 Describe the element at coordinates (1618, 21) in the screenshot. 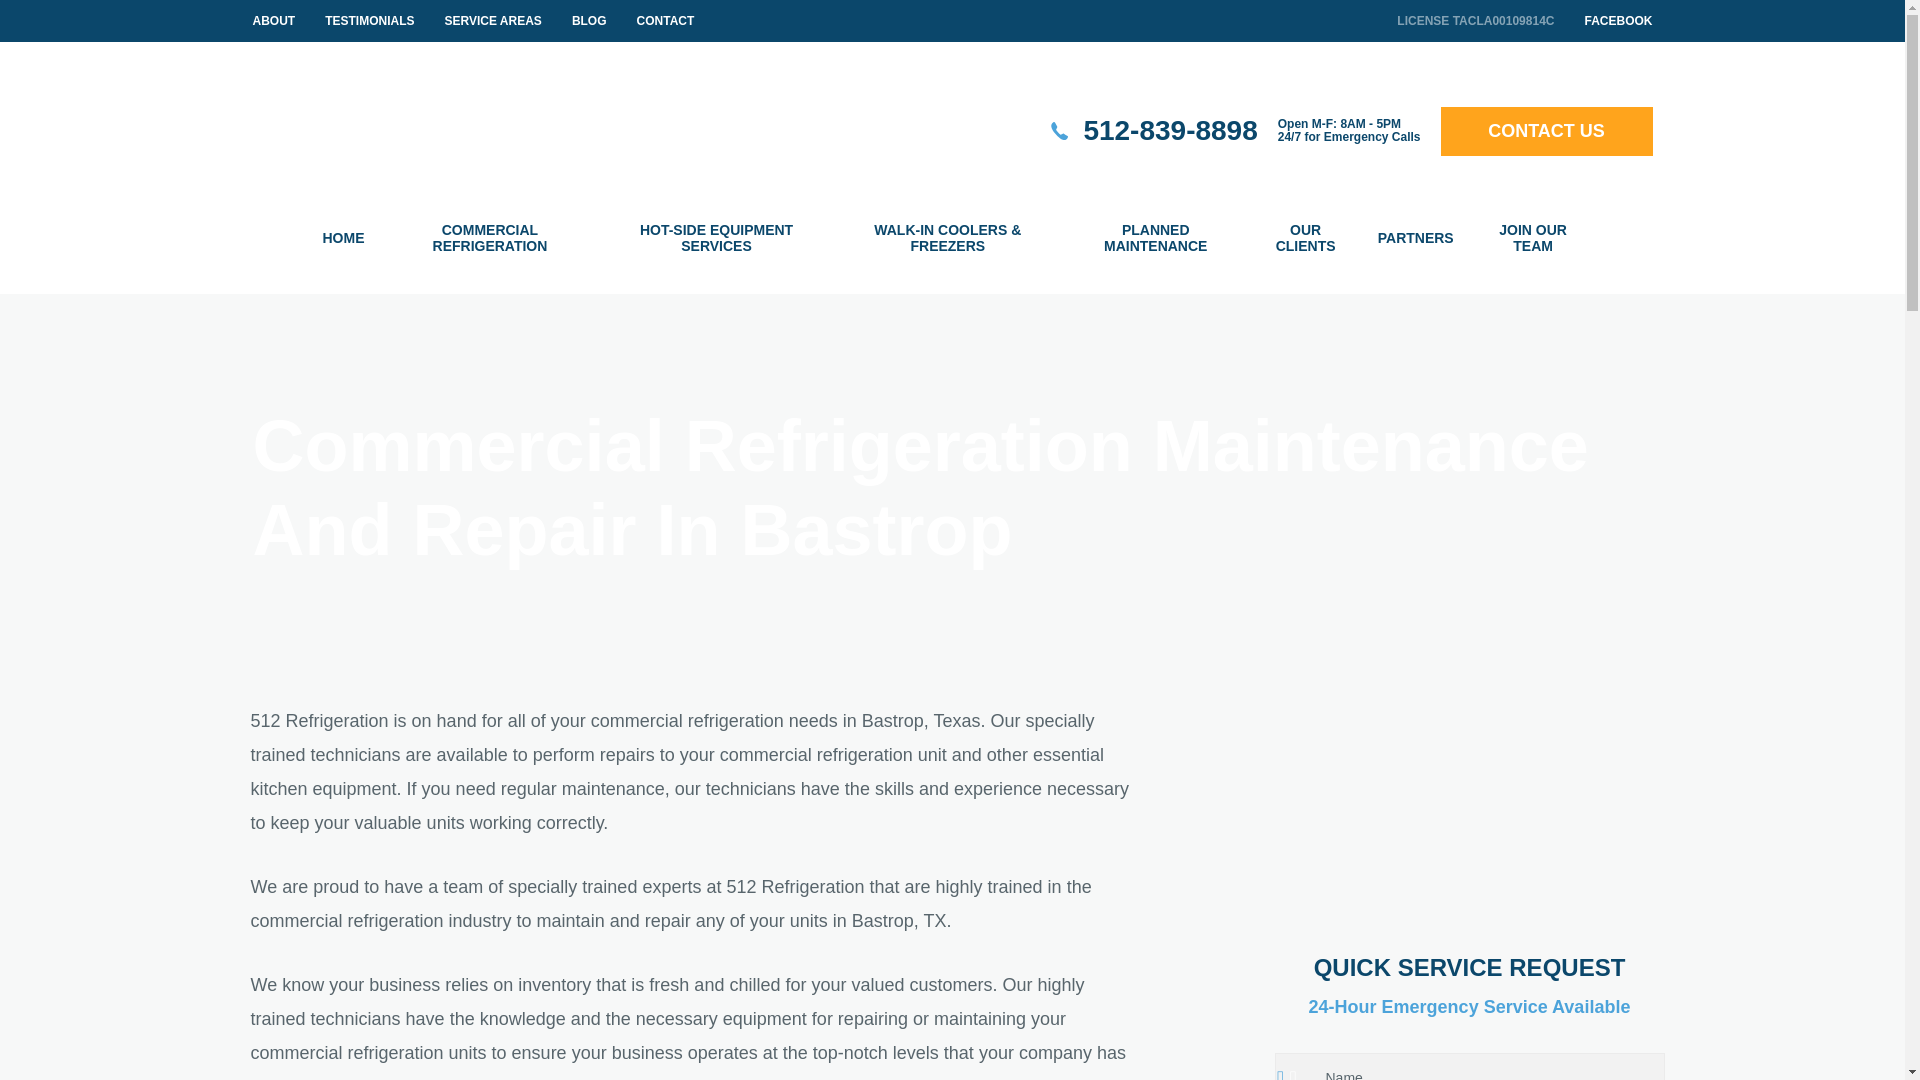

I see `FACEBOOK` at that location.